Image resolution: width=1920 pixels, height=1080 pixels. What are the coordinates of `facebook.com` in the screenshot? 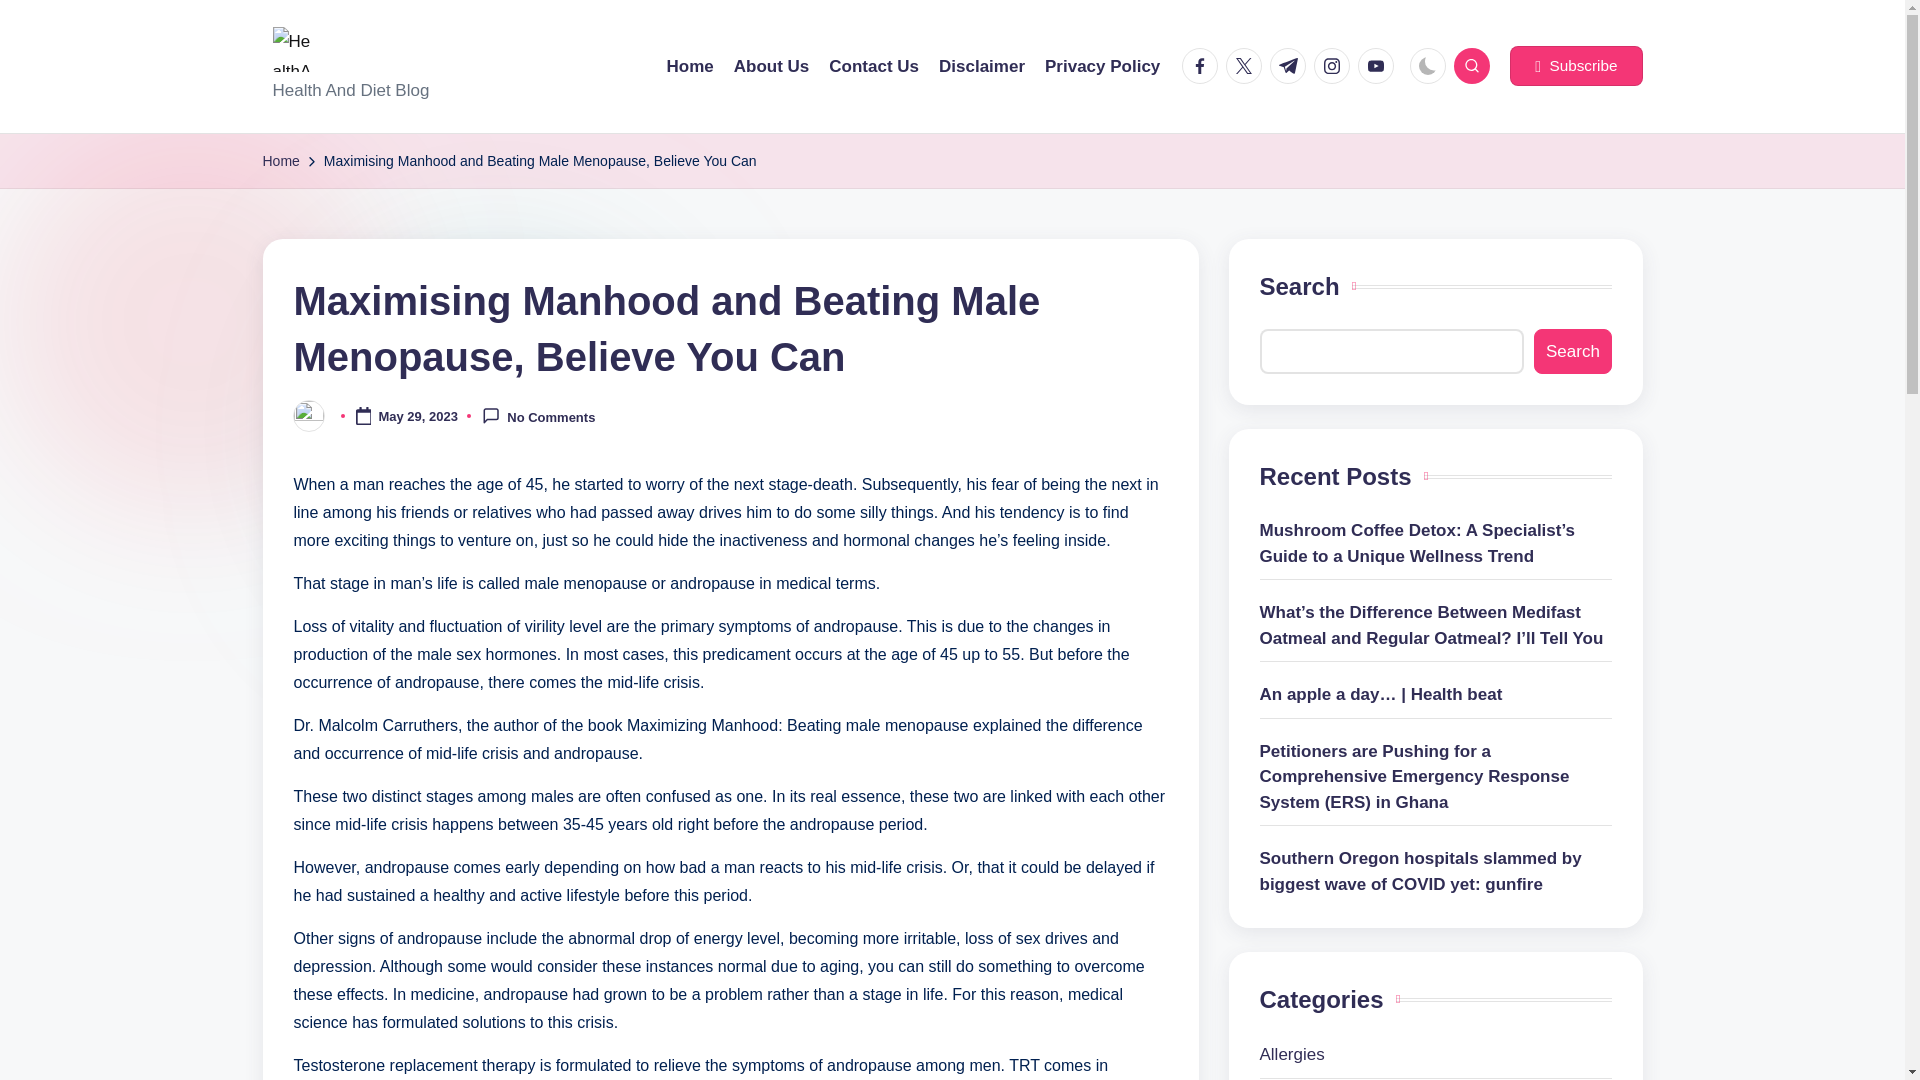 It's located at (1204, 66).